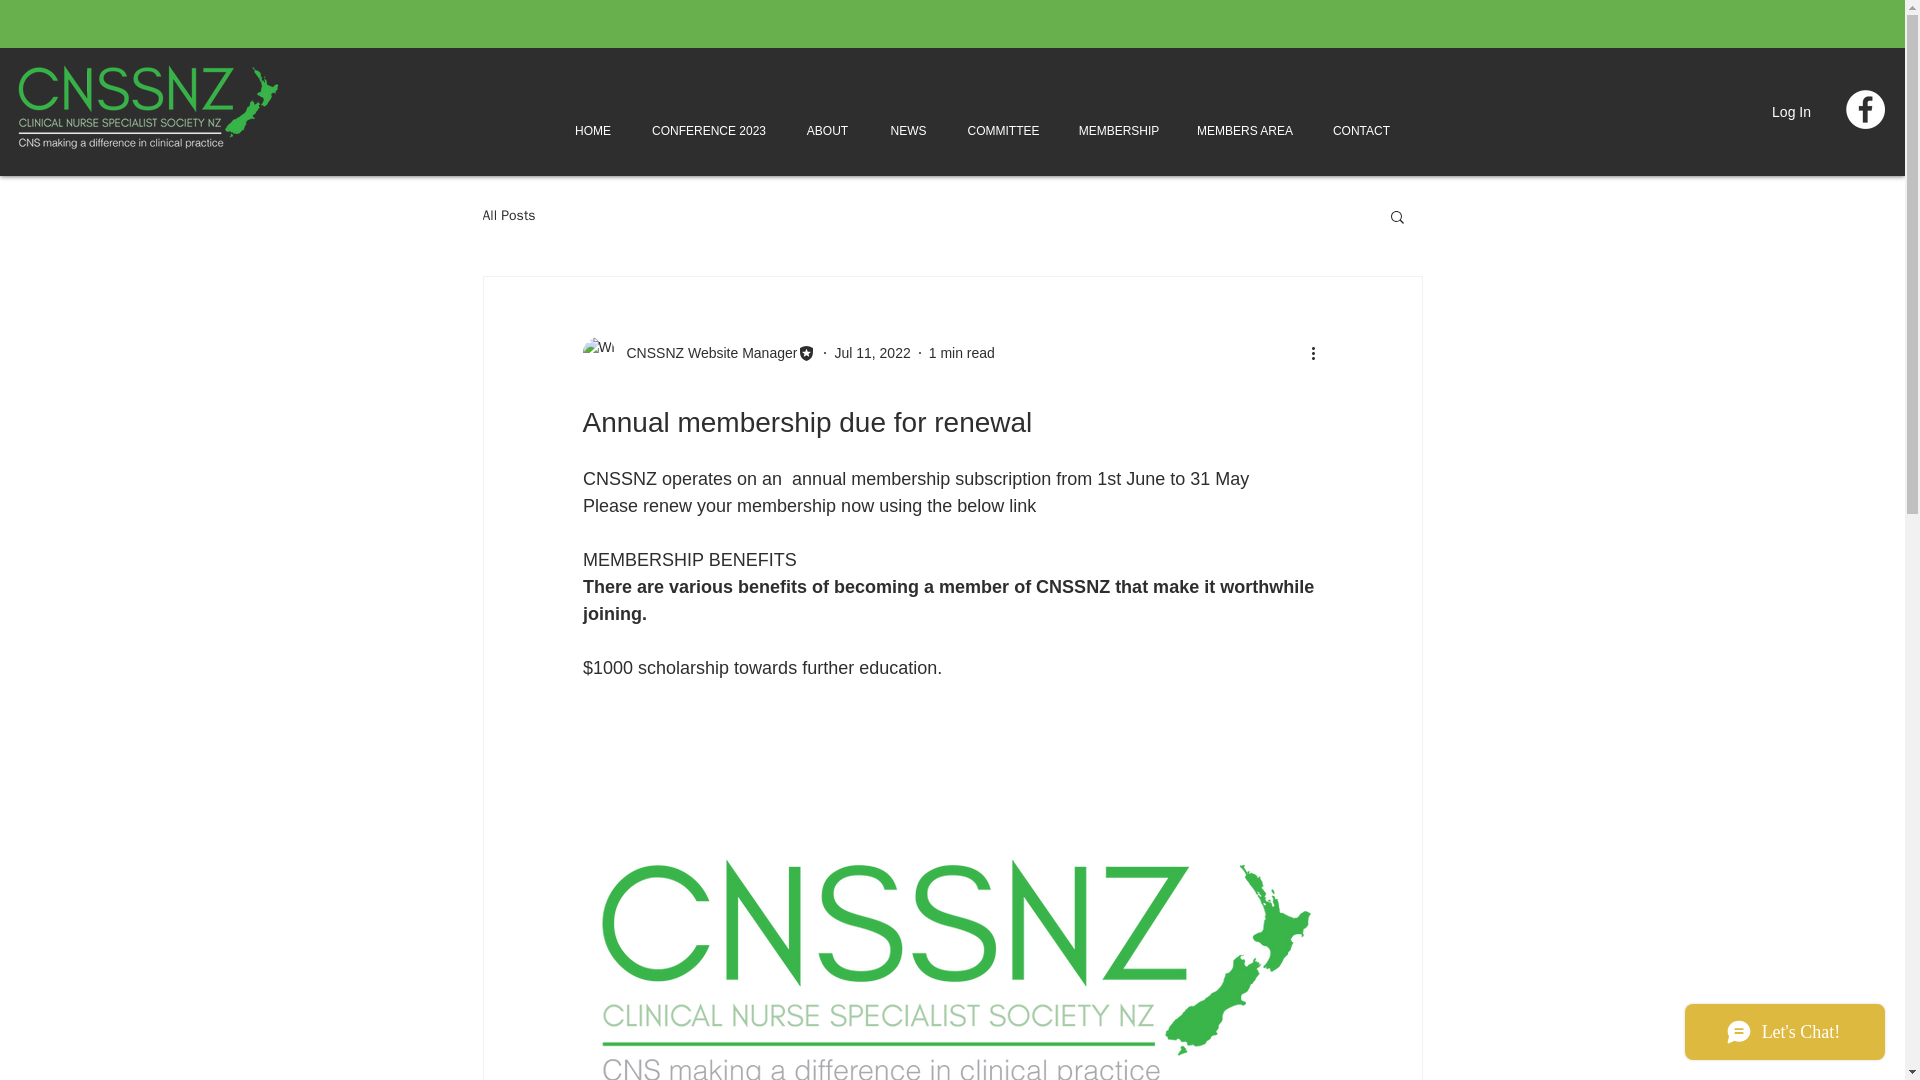 This screenshot has height=1080, width=1920. I want to click on Log In, so click(1792, 112).